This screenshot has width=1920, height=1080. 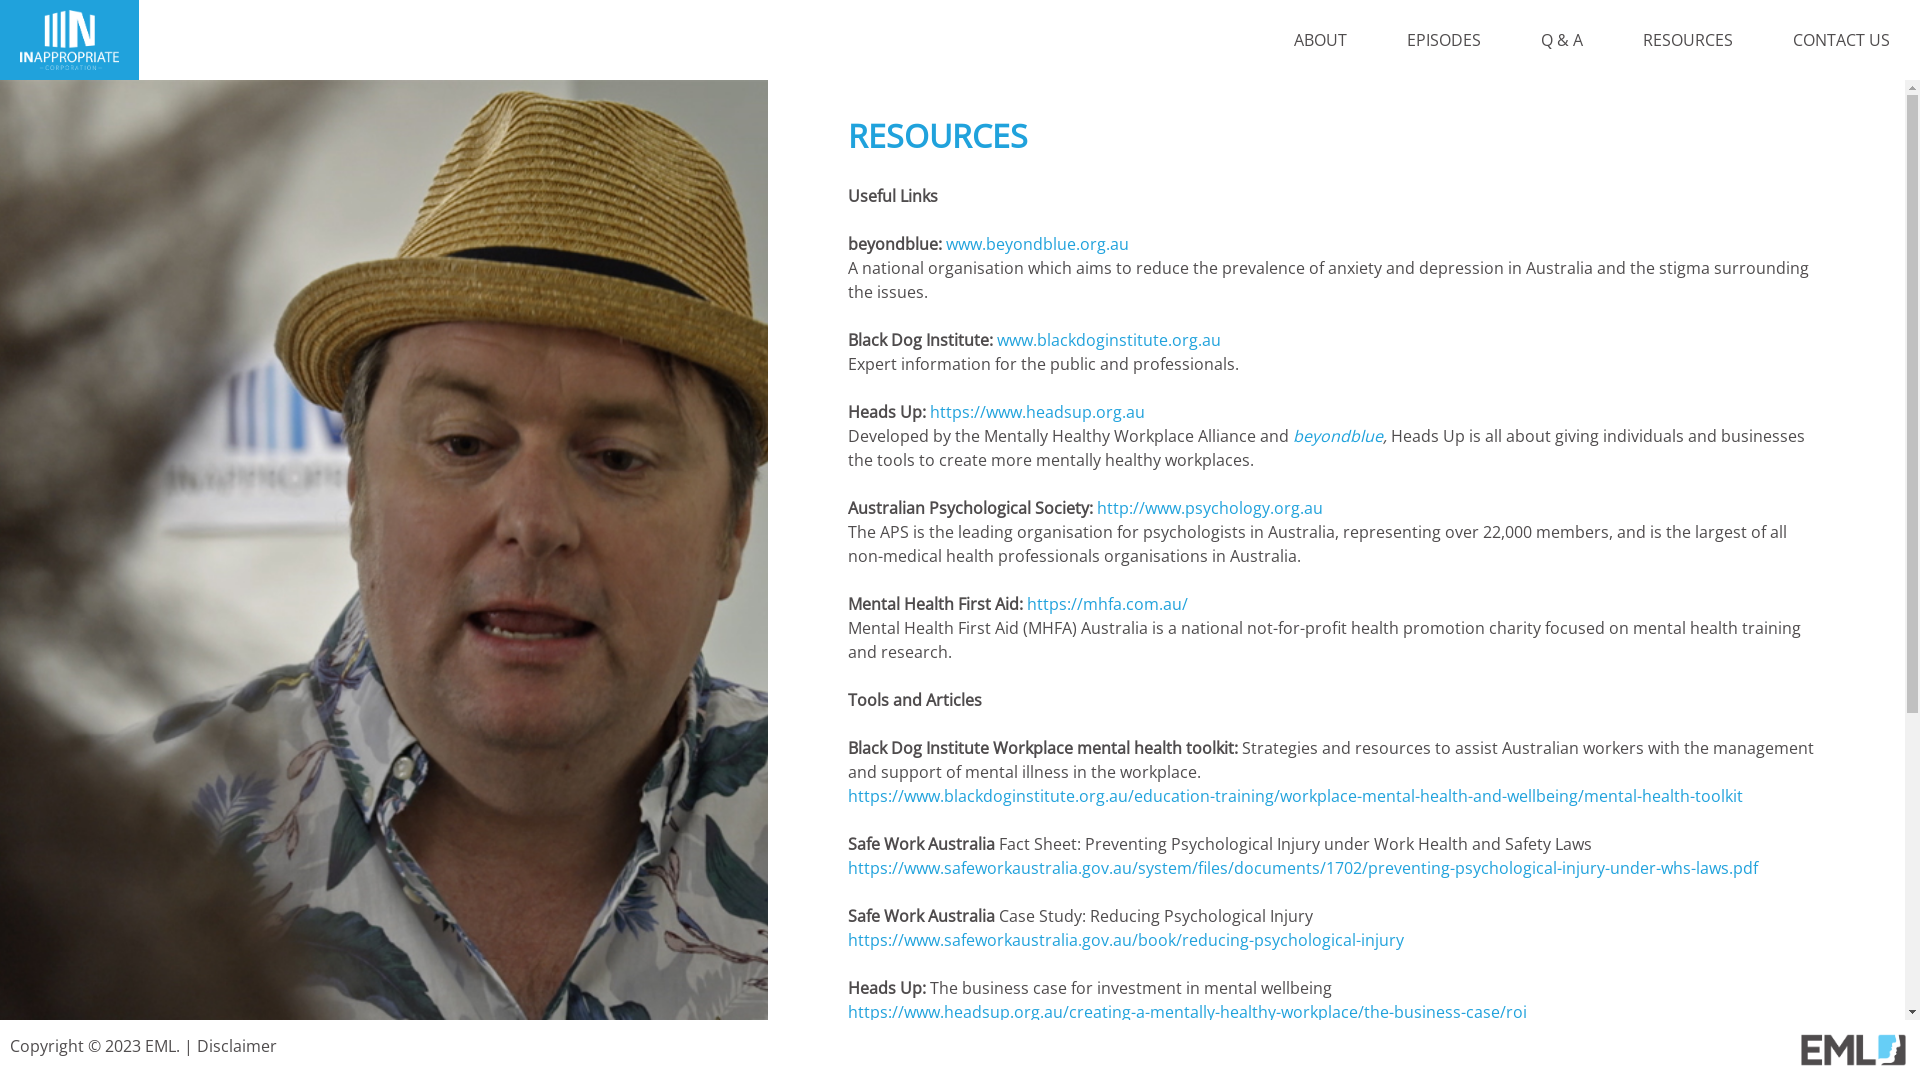 What do you see at coordinates (1109, 340) in the screenshot?
I see `www.blackdoginstitute.org.au` at bounding box center [1109, 340].